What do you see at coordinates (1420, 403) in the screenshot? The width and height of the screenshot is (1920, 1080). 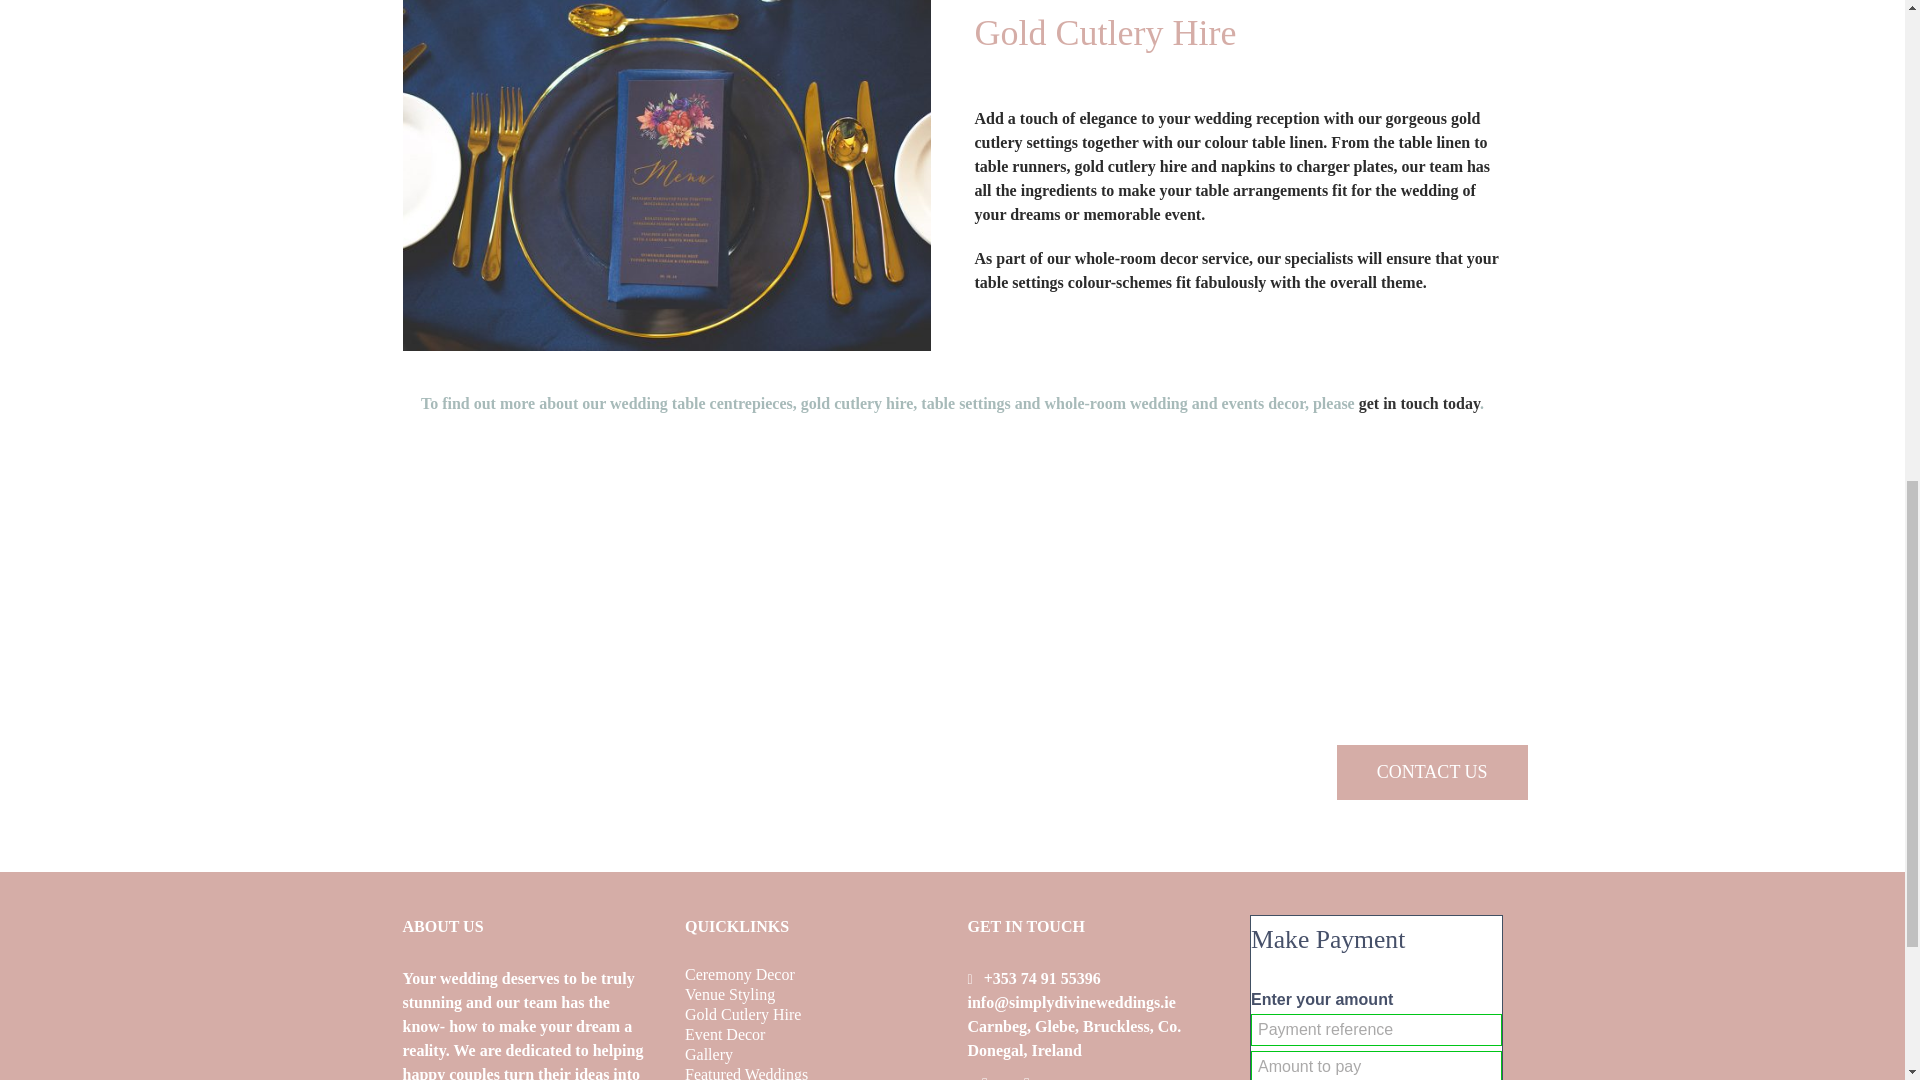 I see `get in touch today` at bounding box center [1420, 403].